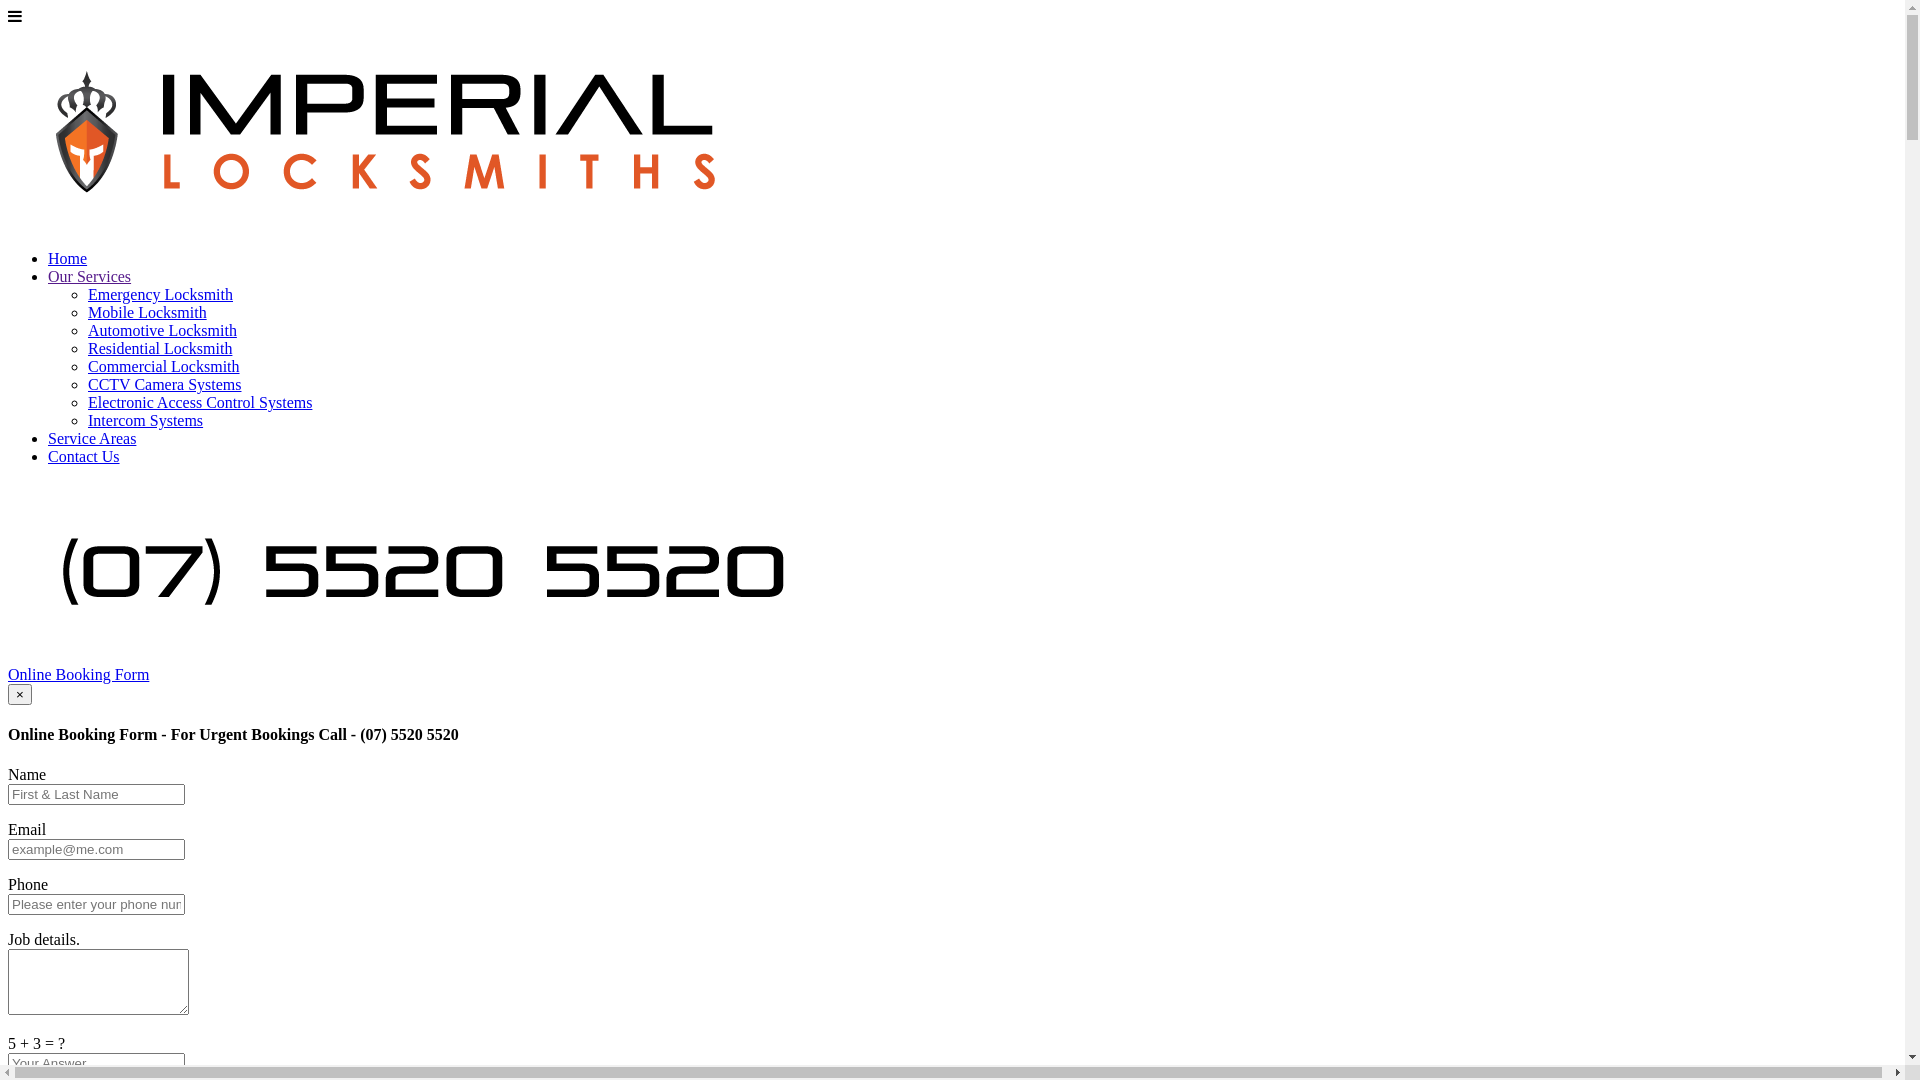  Describe the element at coordinates (146, 420) in the screenshot. I see `Intercom Systems` at that location.